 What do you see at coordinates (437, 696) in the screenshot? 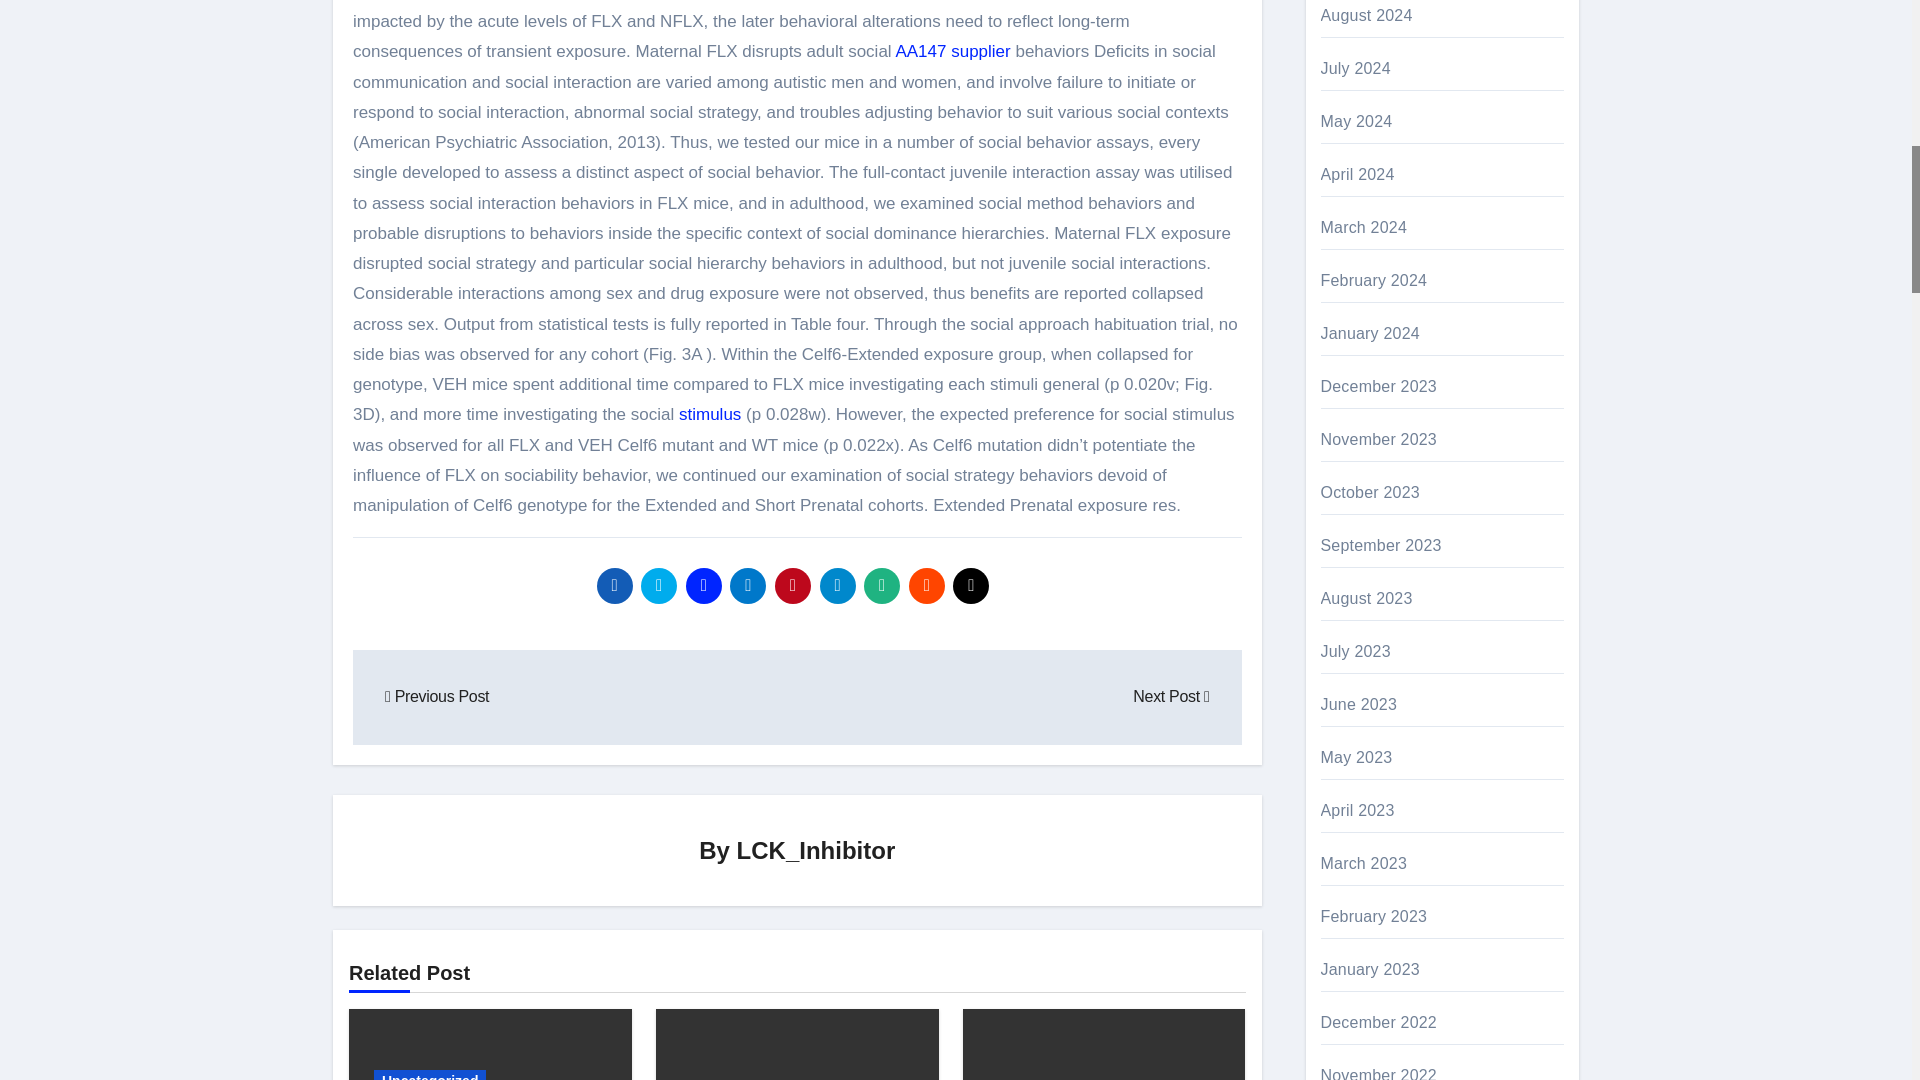
I see `Previous Post` at bounding box center [437, 696].